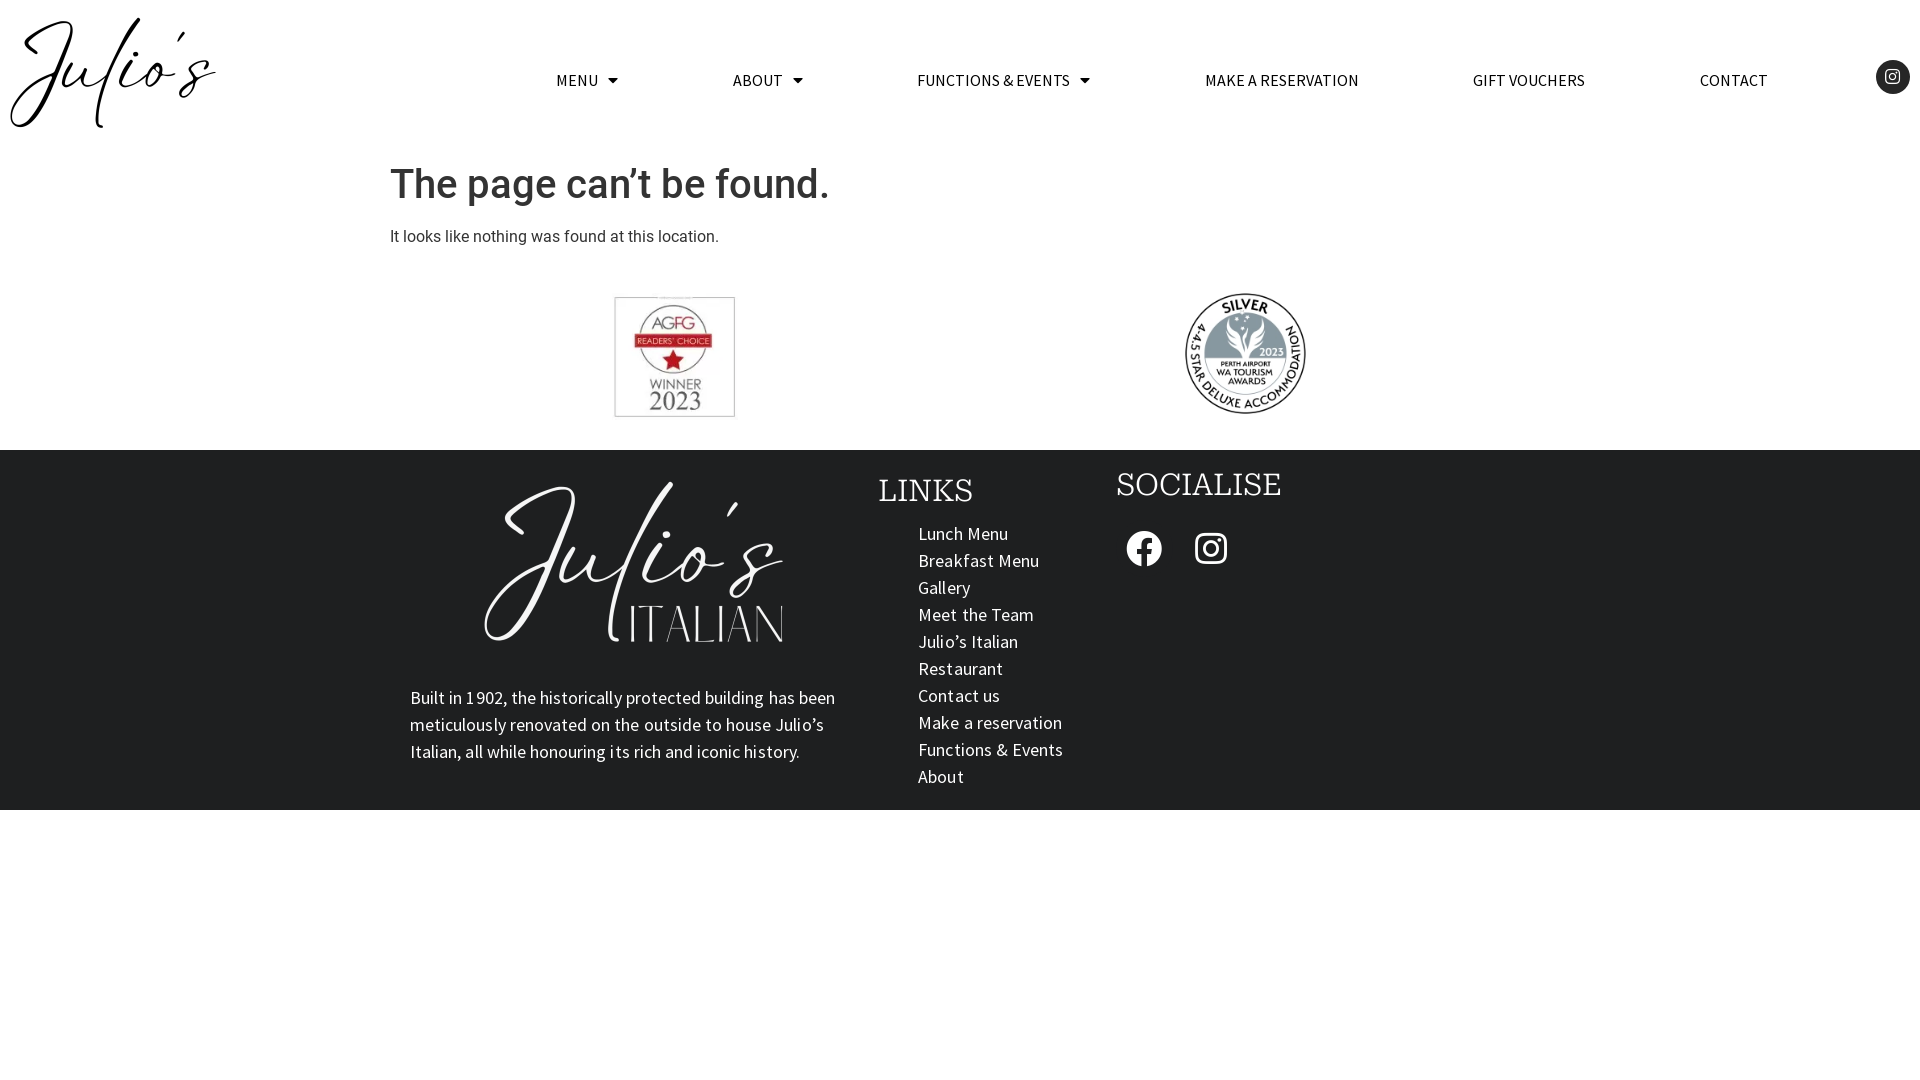 The height and width of the screenshot is (1080, 1920). I want to click on Breakfast Menu, so click(978, 560).